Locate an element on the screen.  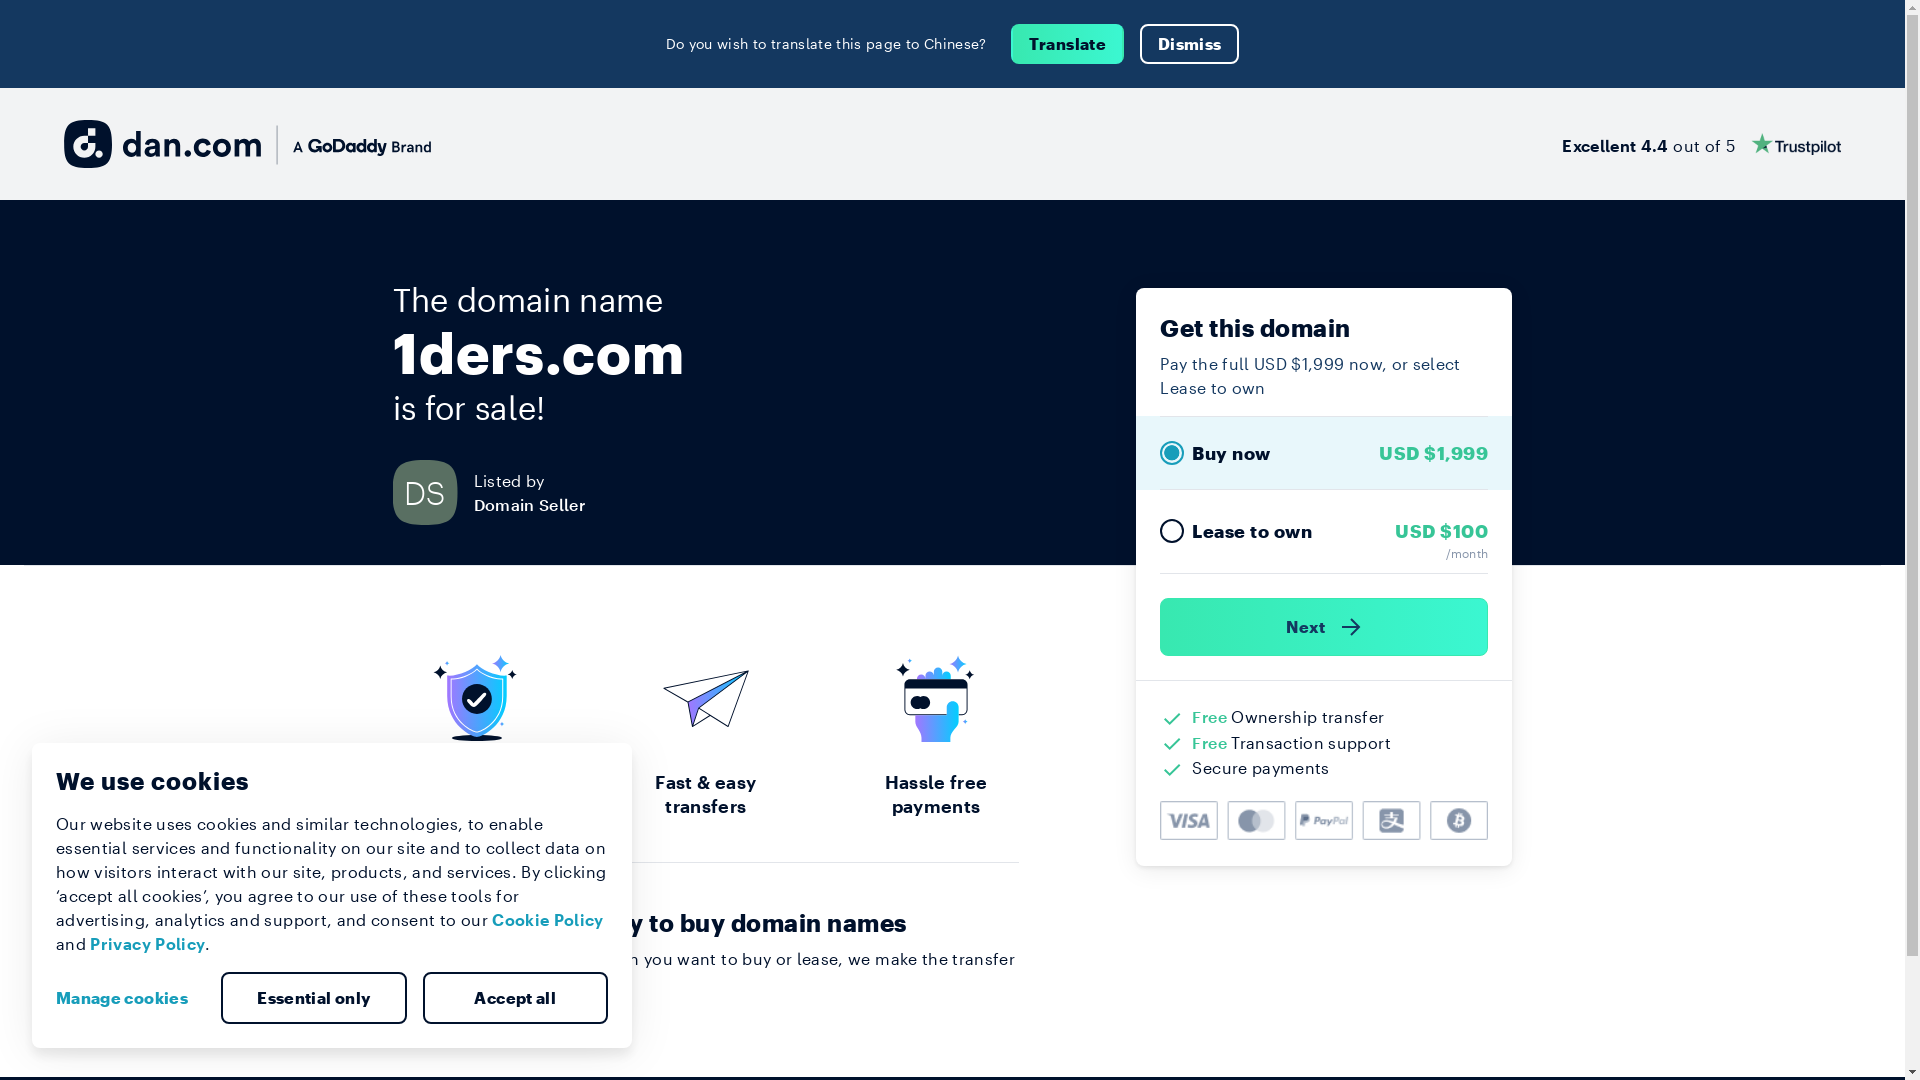
Excellent 4.4 out of 5 is located at coordinates (1702, 144).